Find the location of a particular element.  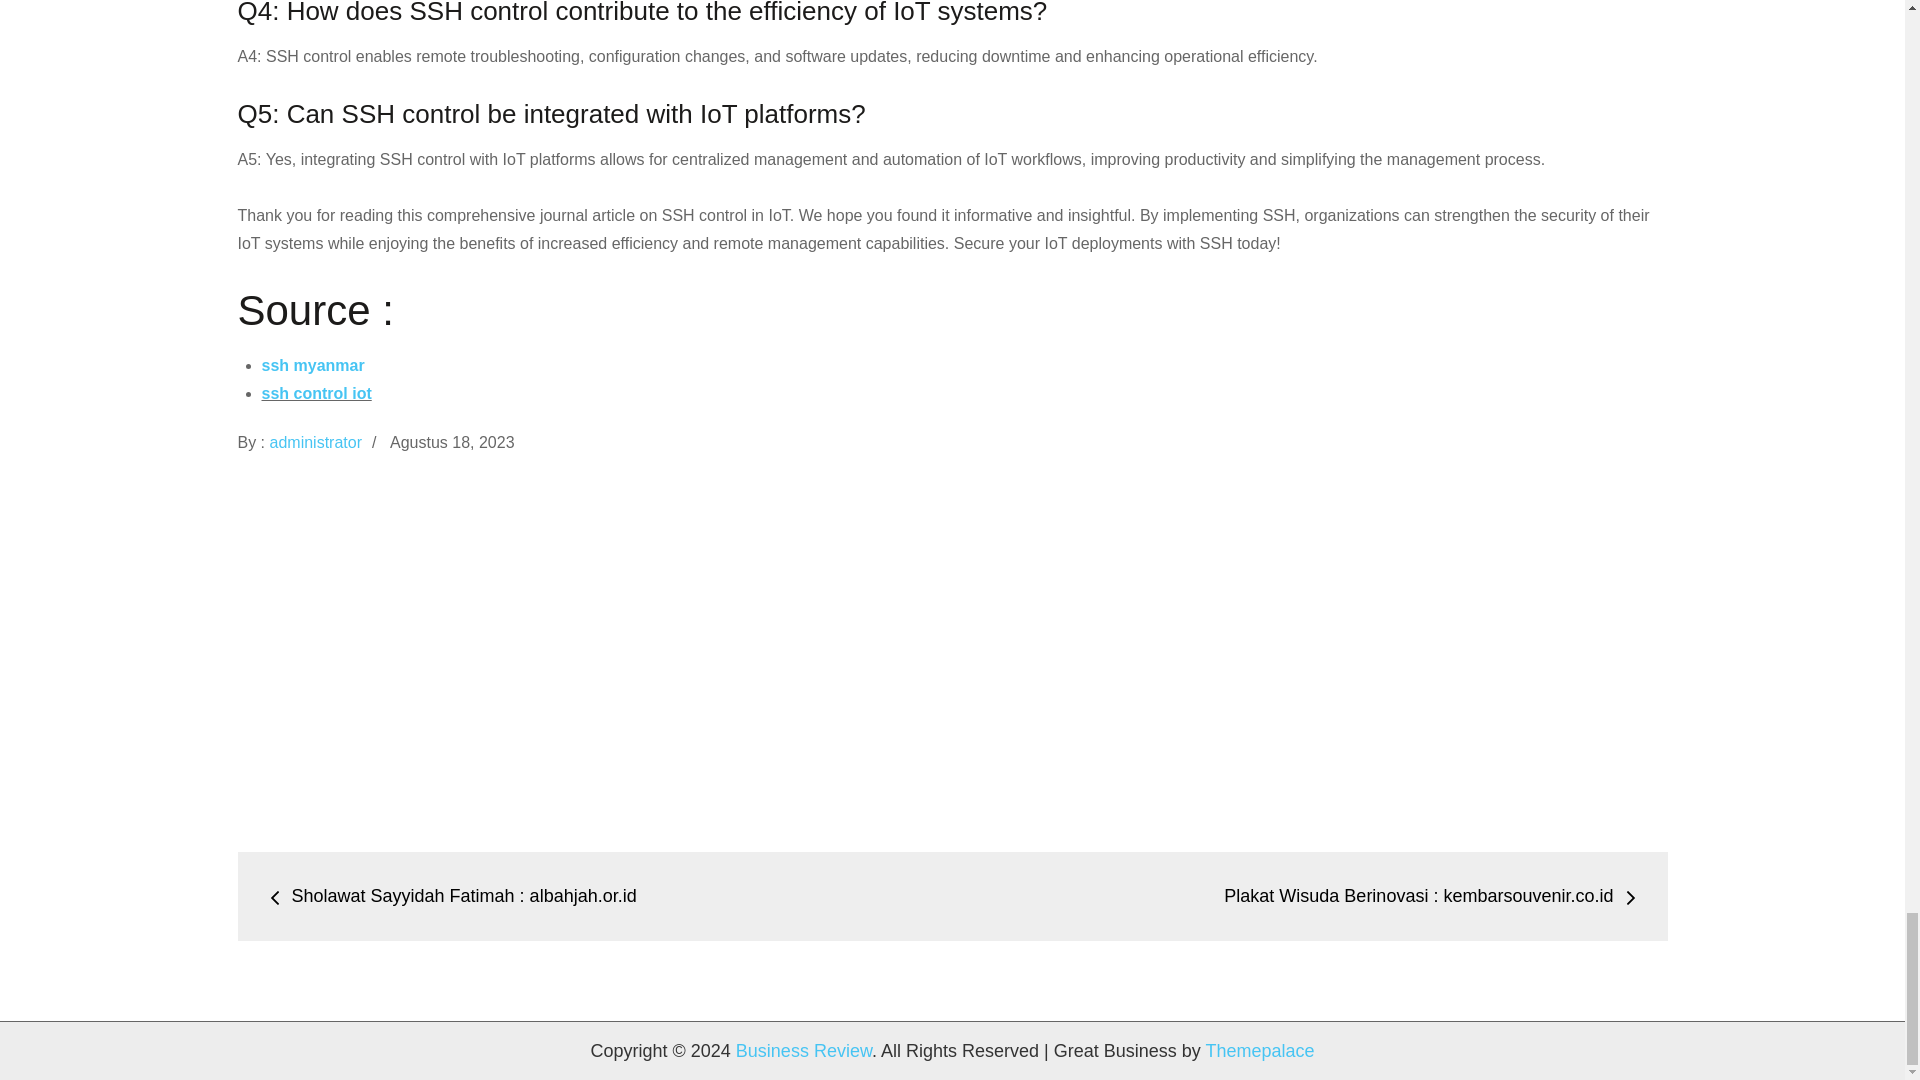

Agustus 18, 2023 is located at coordinates (452, 442).